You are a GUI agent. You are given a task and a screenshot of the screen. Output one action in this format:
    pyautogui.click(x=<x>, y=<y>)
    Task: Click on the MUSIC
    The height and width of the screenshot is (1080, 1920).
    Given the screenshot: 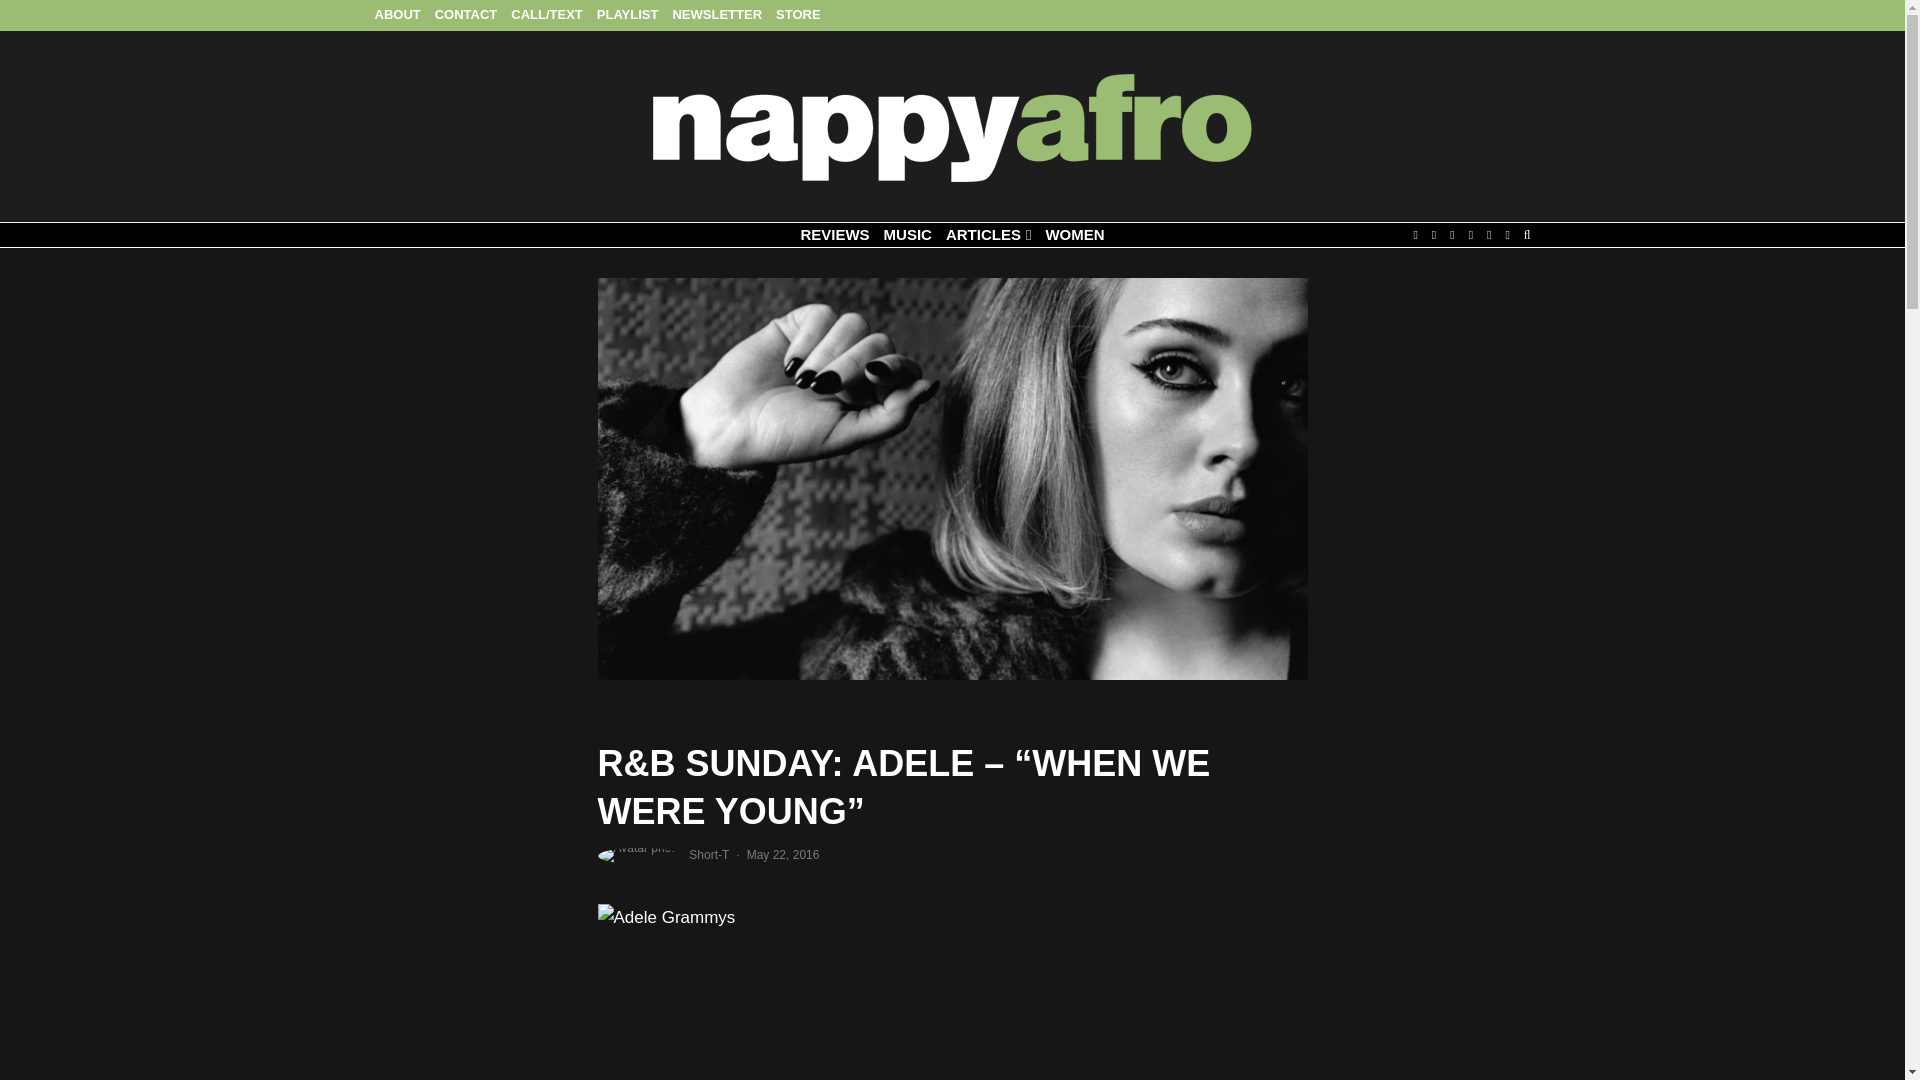 What is the action you would take?
    pyautogui.click(x=908, y=235)
    